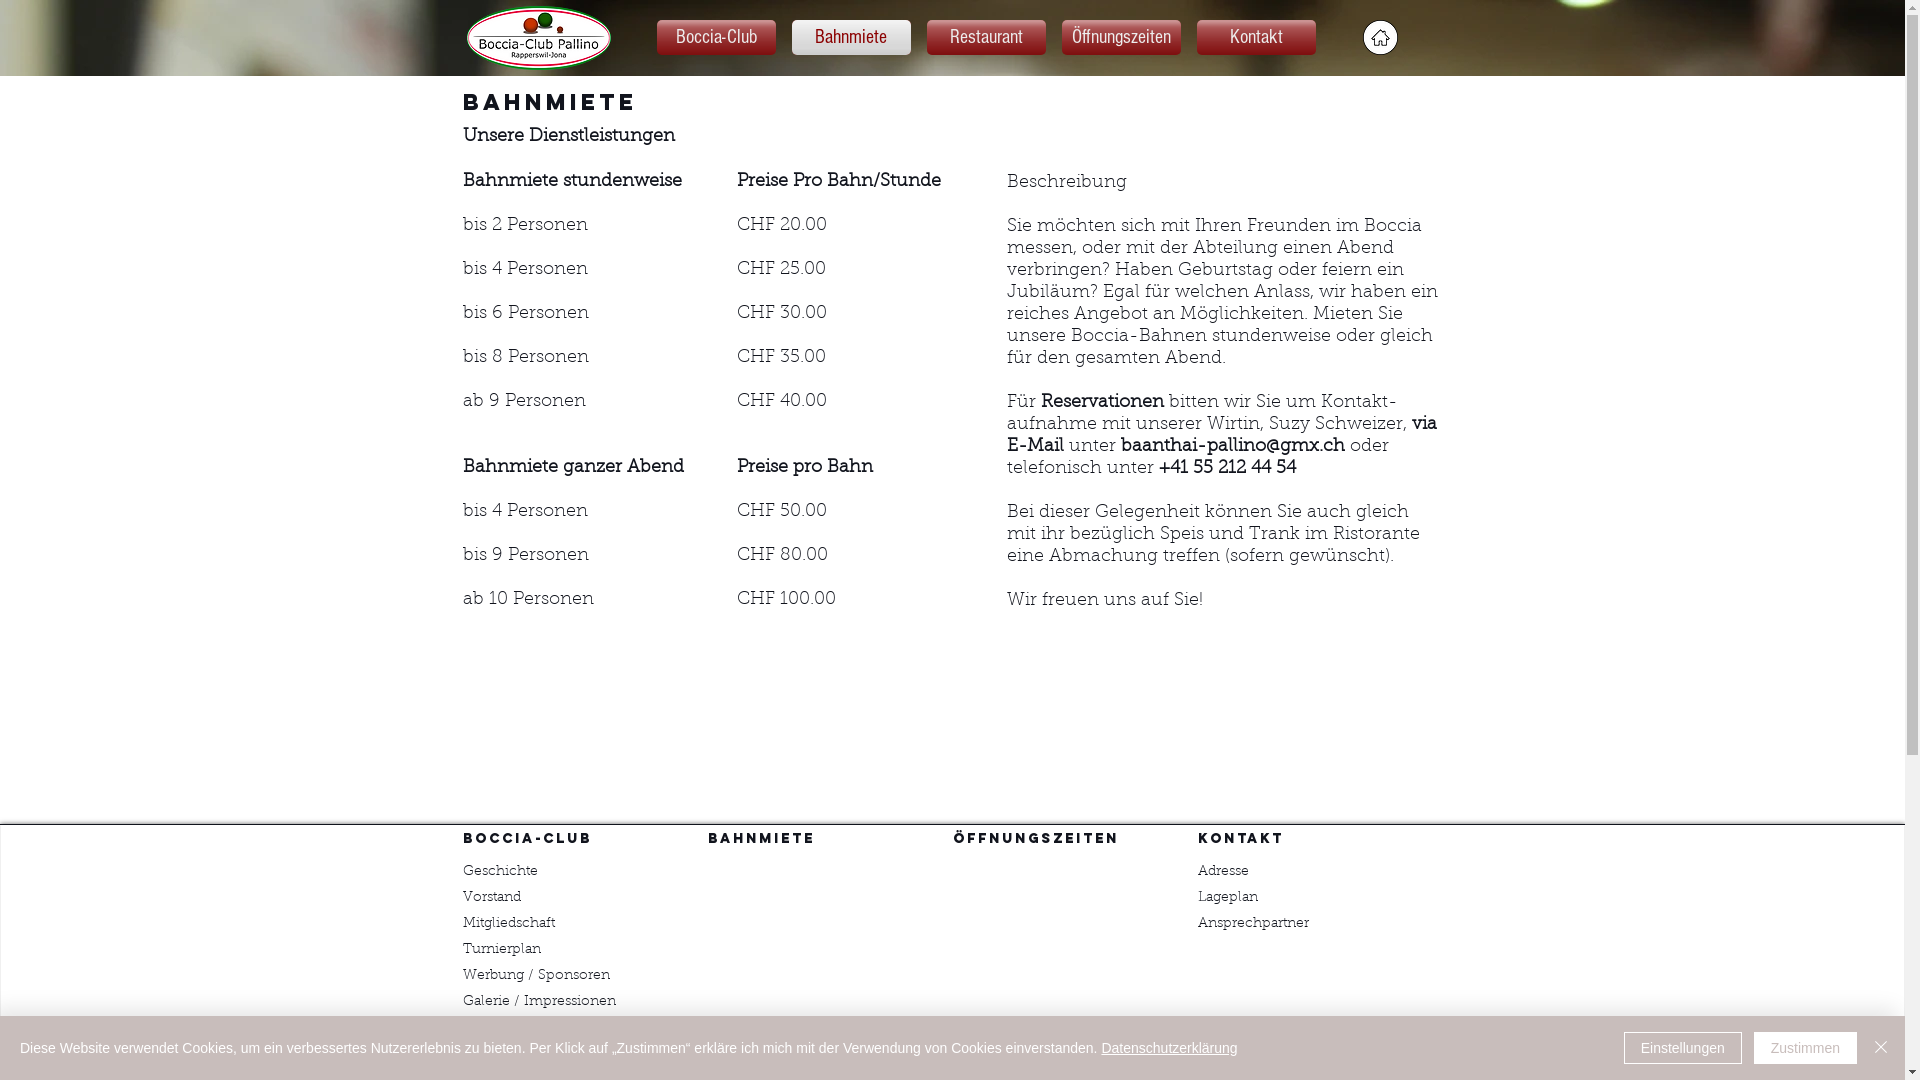  Describe the element at coordinates (852, 38) in the screenshot. I see `Bahnmiete` at that location.